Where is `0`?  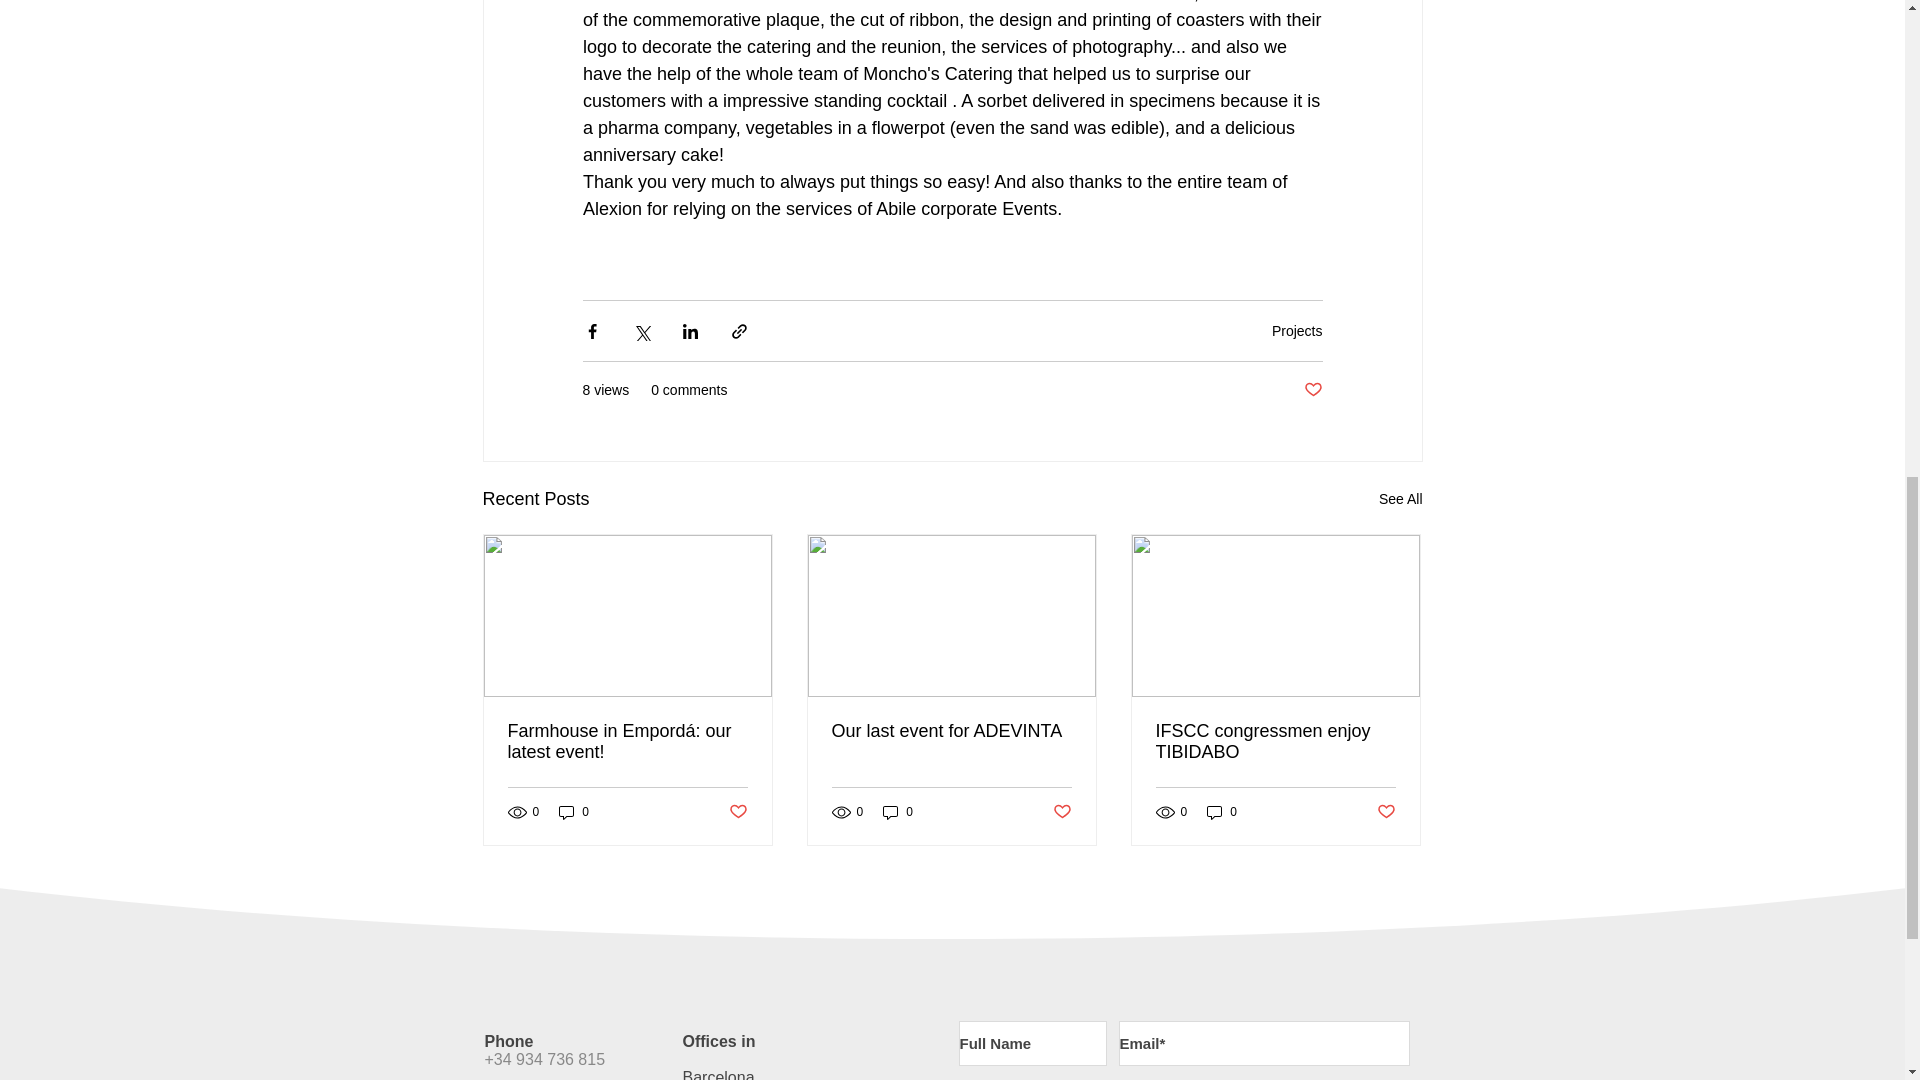 0 is located at coordinates (898, 811).